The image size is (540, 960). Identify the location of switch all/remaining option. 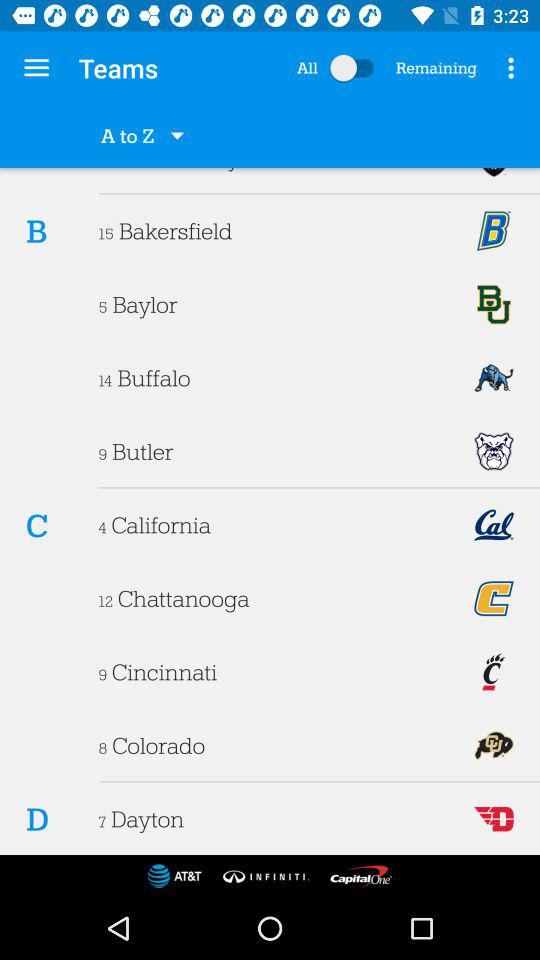
(356, 68).